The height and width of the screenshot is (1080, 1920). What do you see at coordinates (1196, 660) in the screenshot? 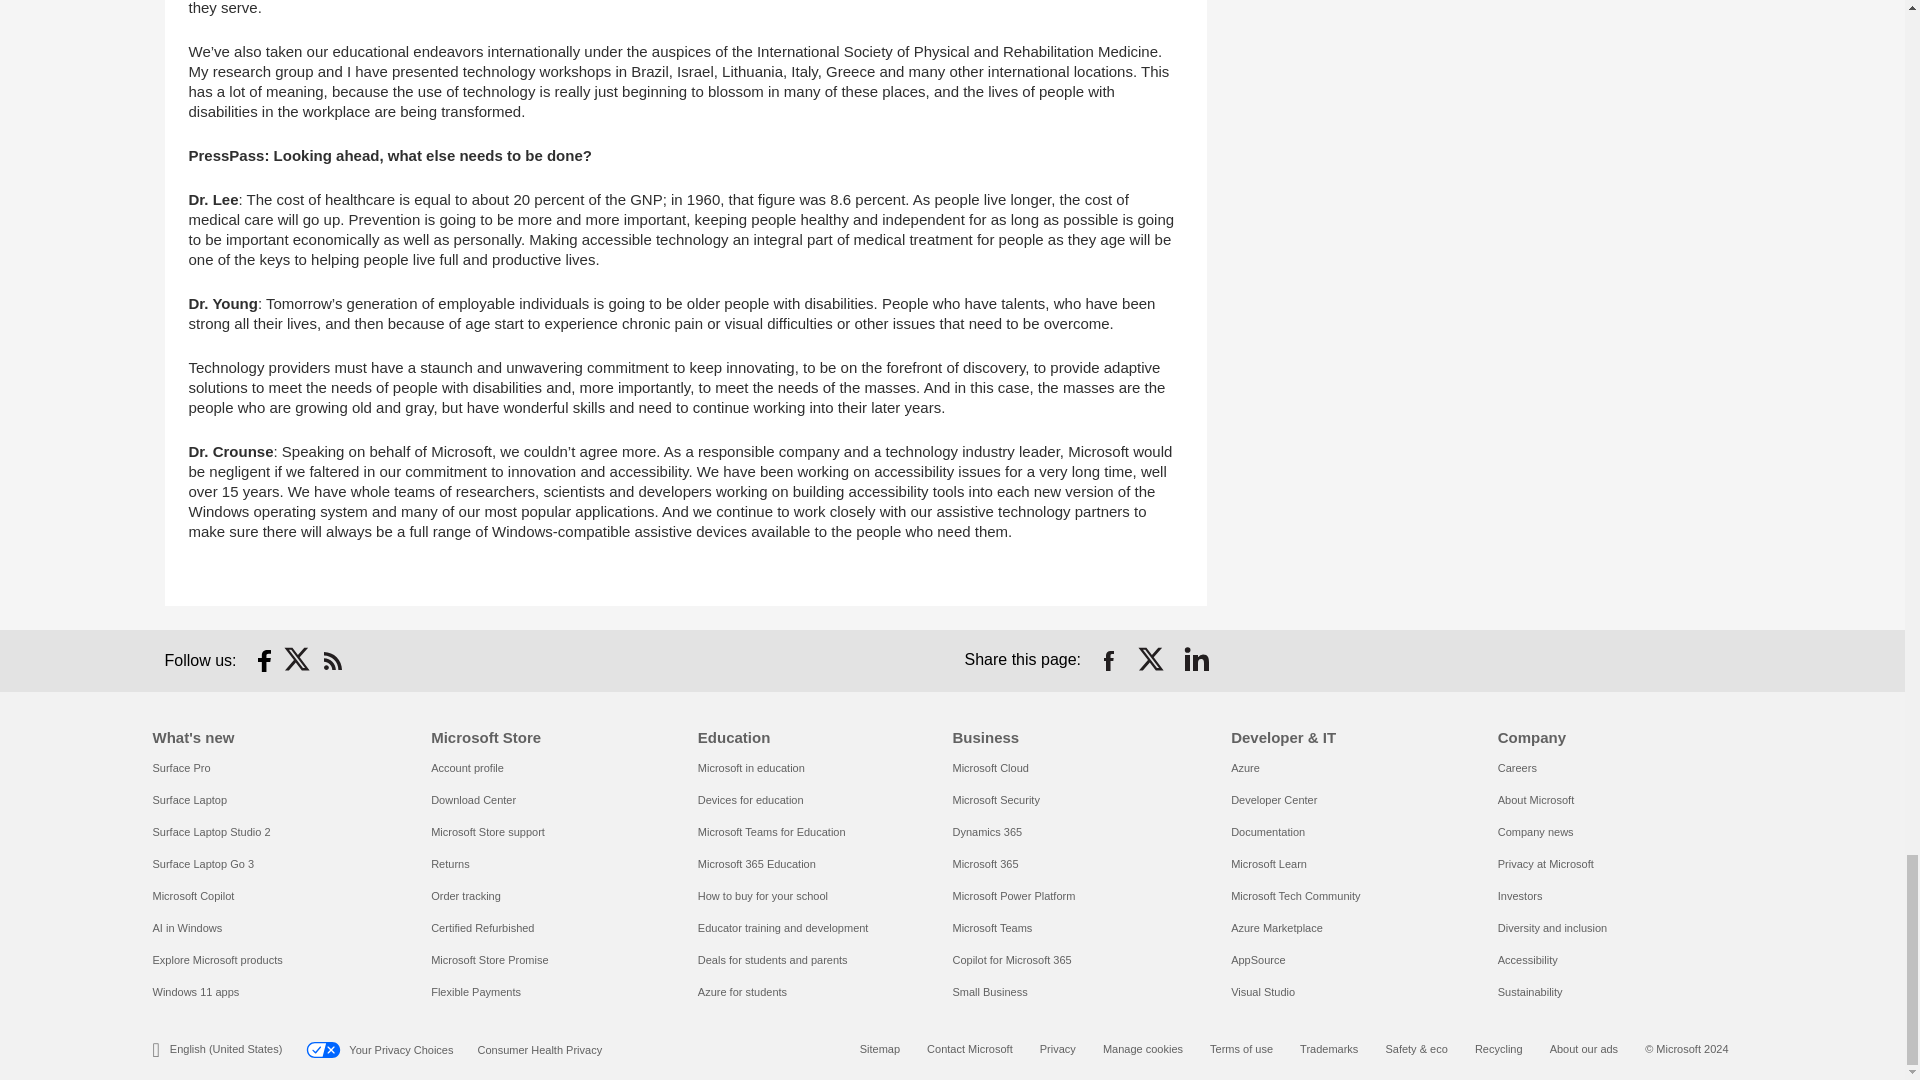
I see `Share on LinkedIn` at bounding box center [1196, 660].